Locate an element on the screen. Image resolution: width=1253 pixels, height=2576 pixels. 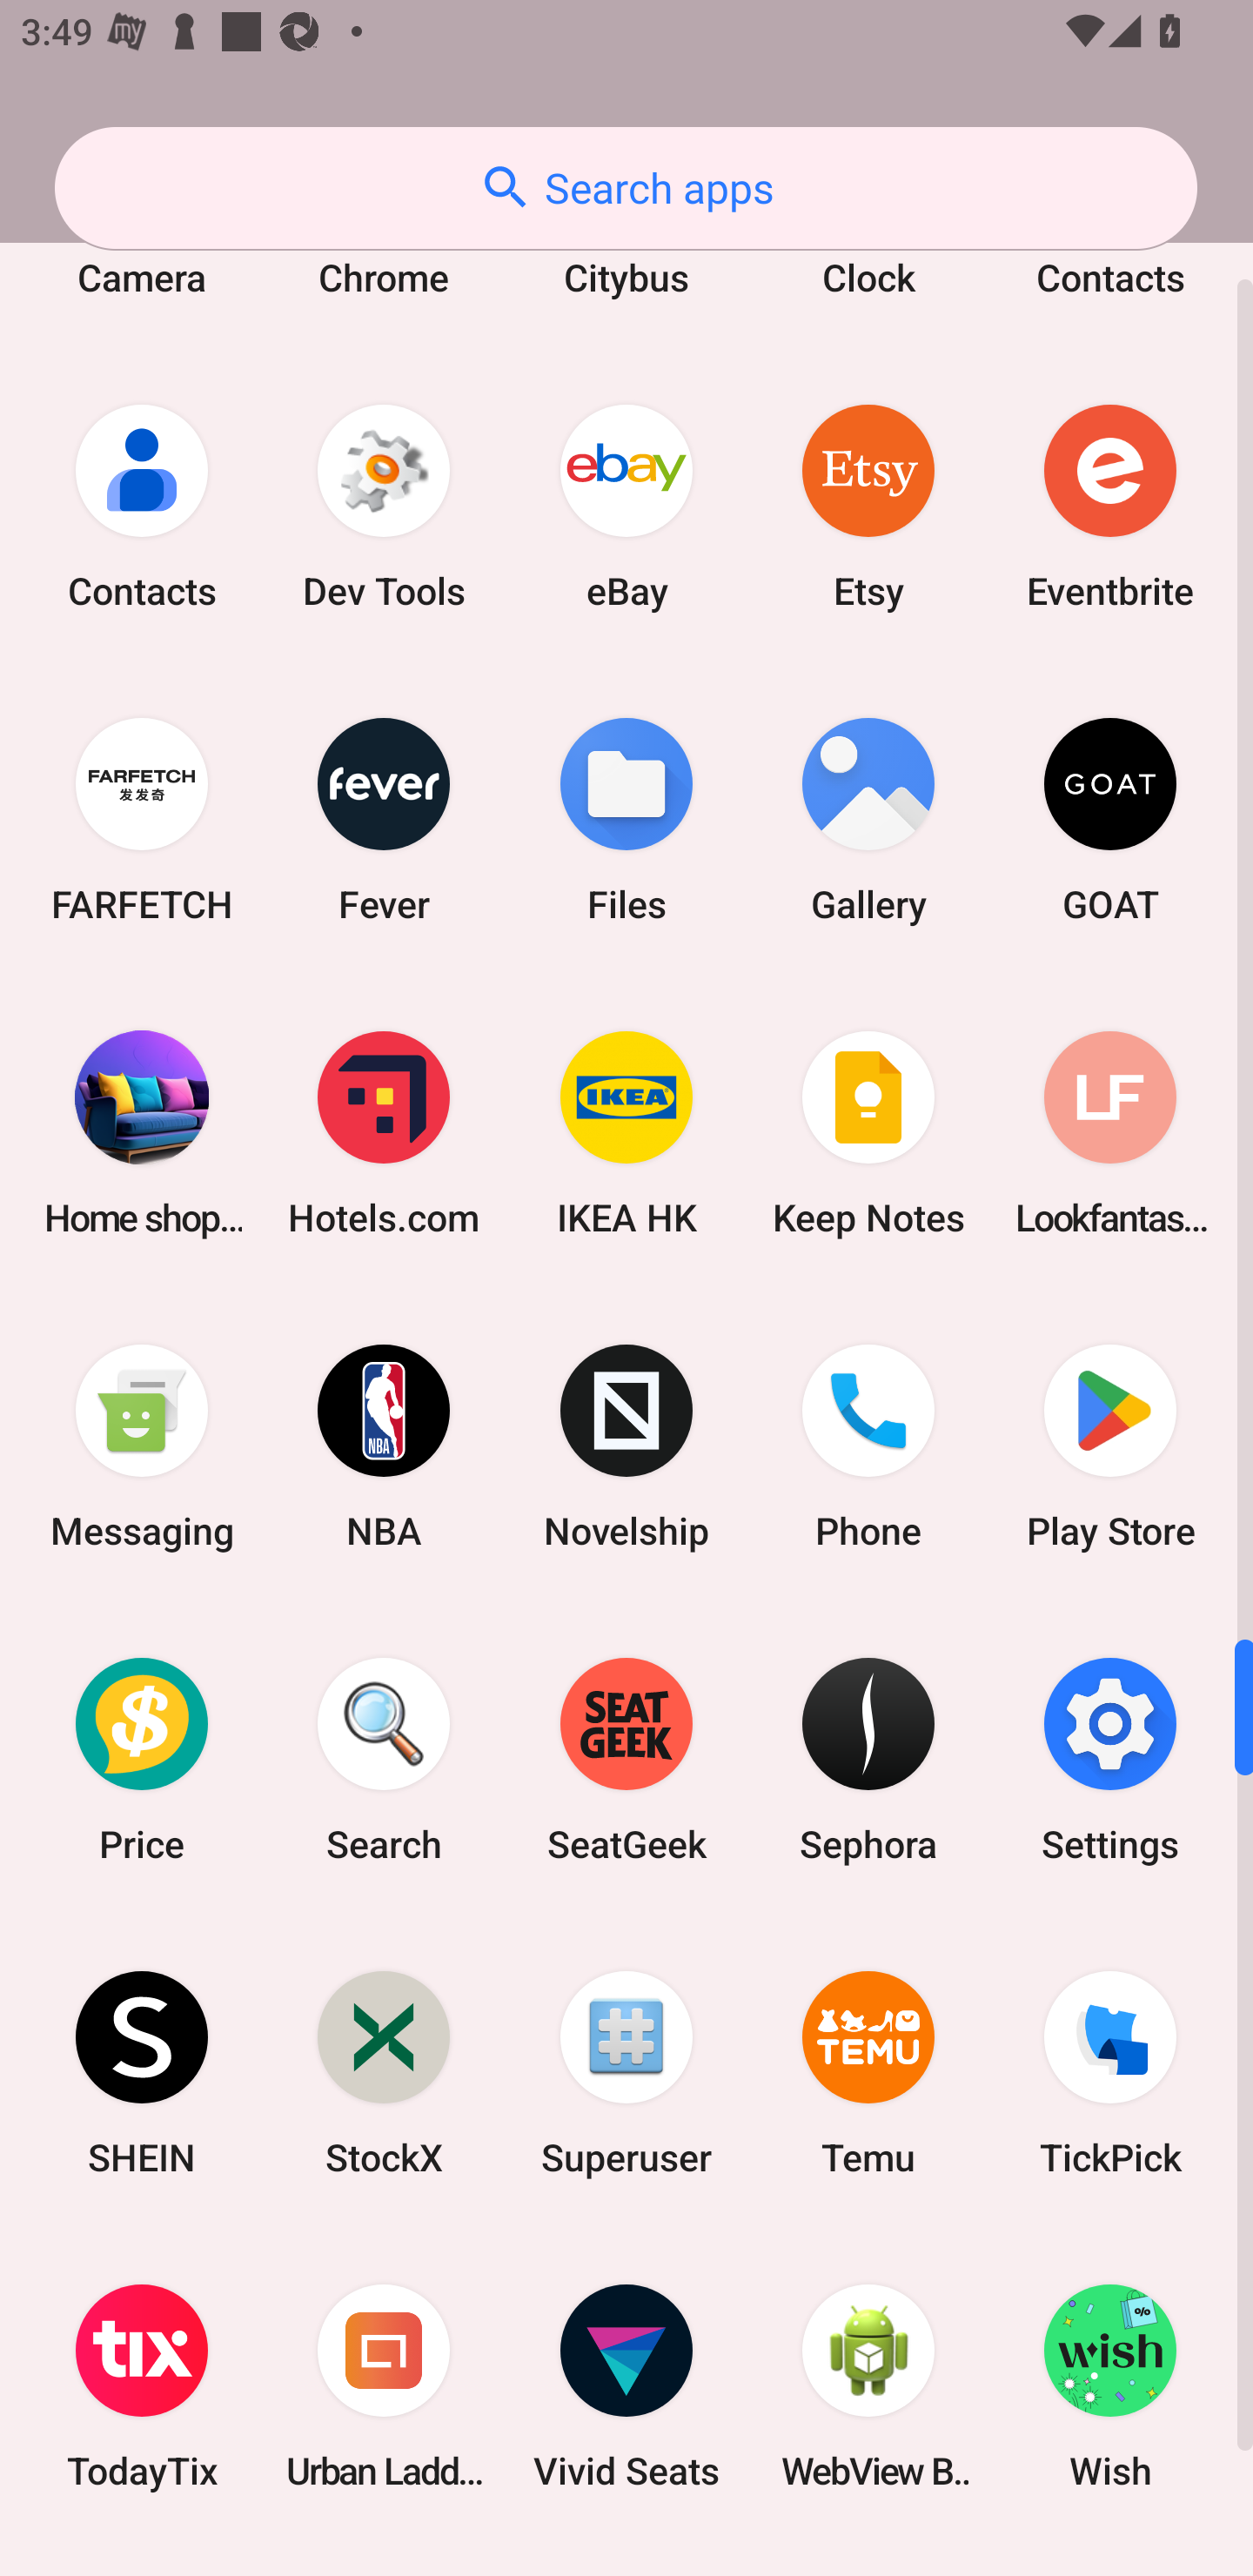
WebView Browser Tester is located at coordinates (868, 2386).